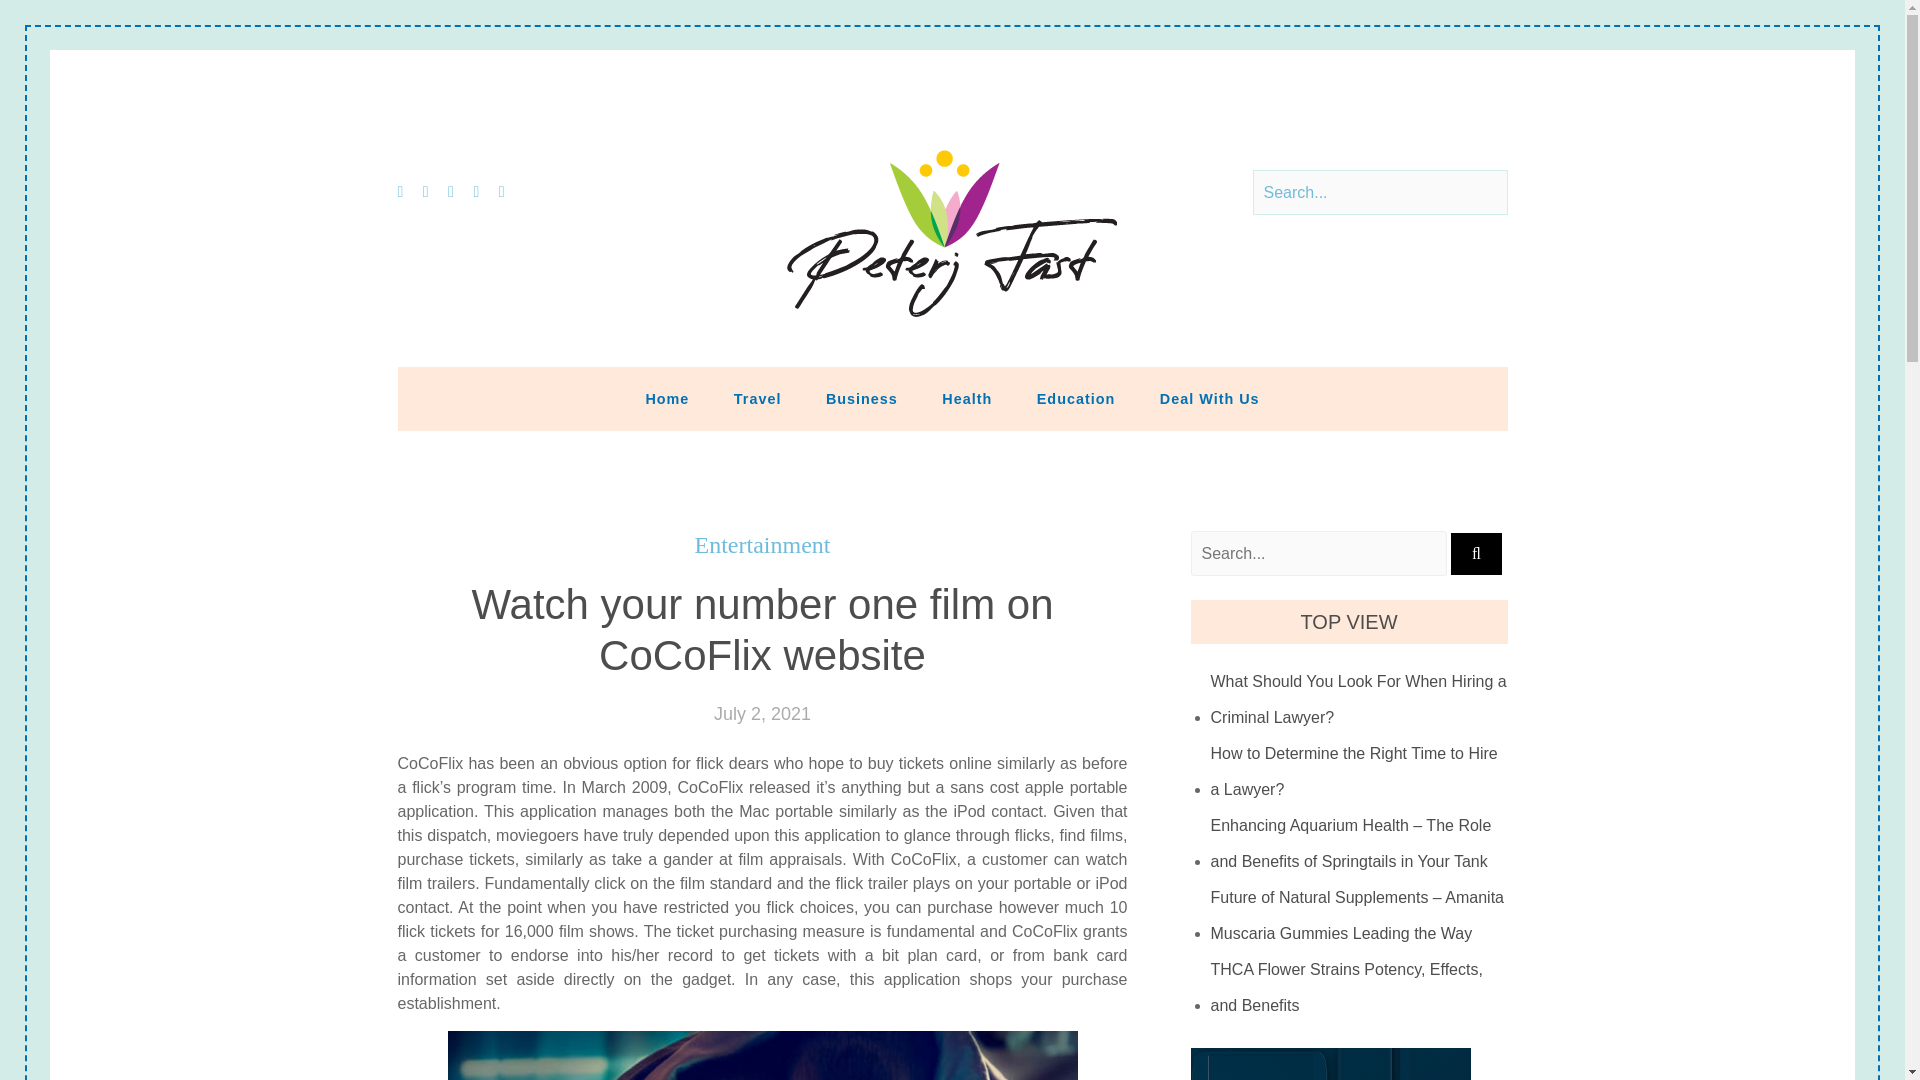 This screenshot has height=1080, width=1920. I want to click on Home, so click(666, 398).